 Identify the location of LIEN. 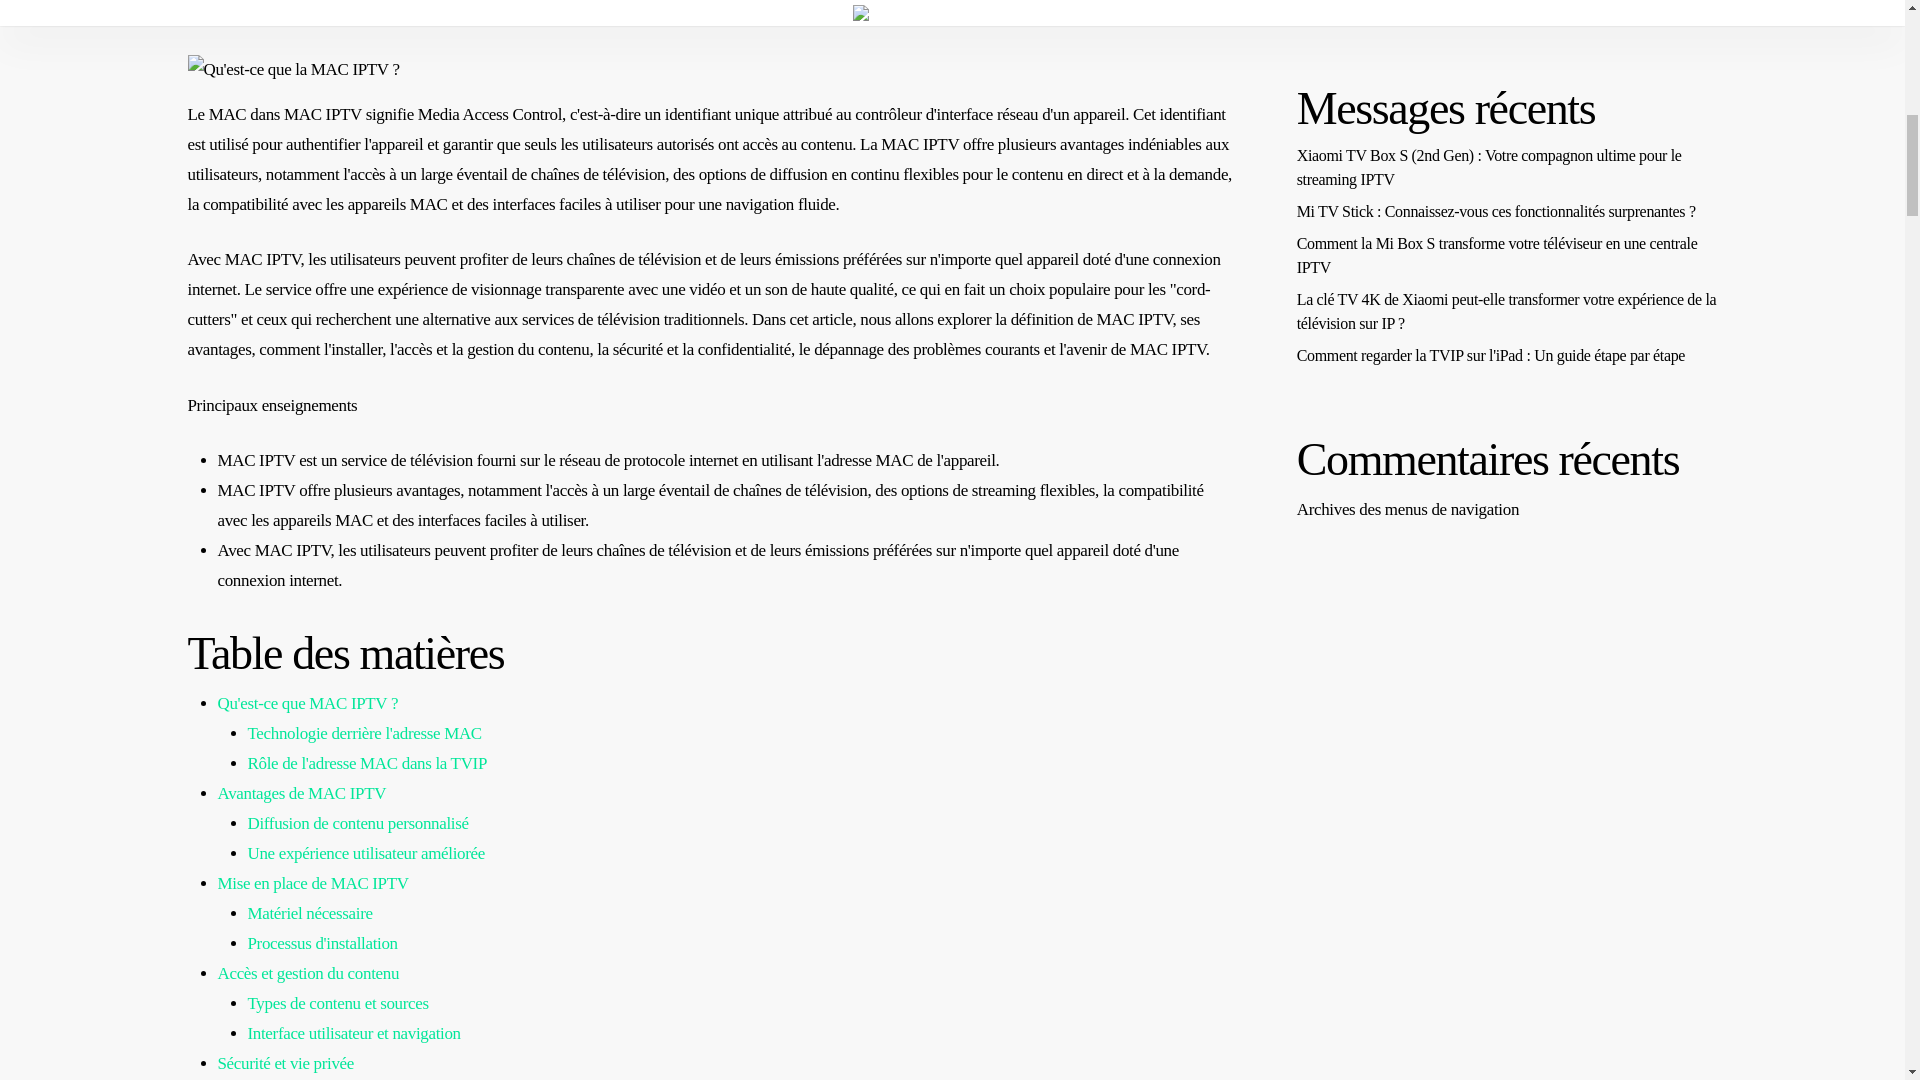
(733, 13).